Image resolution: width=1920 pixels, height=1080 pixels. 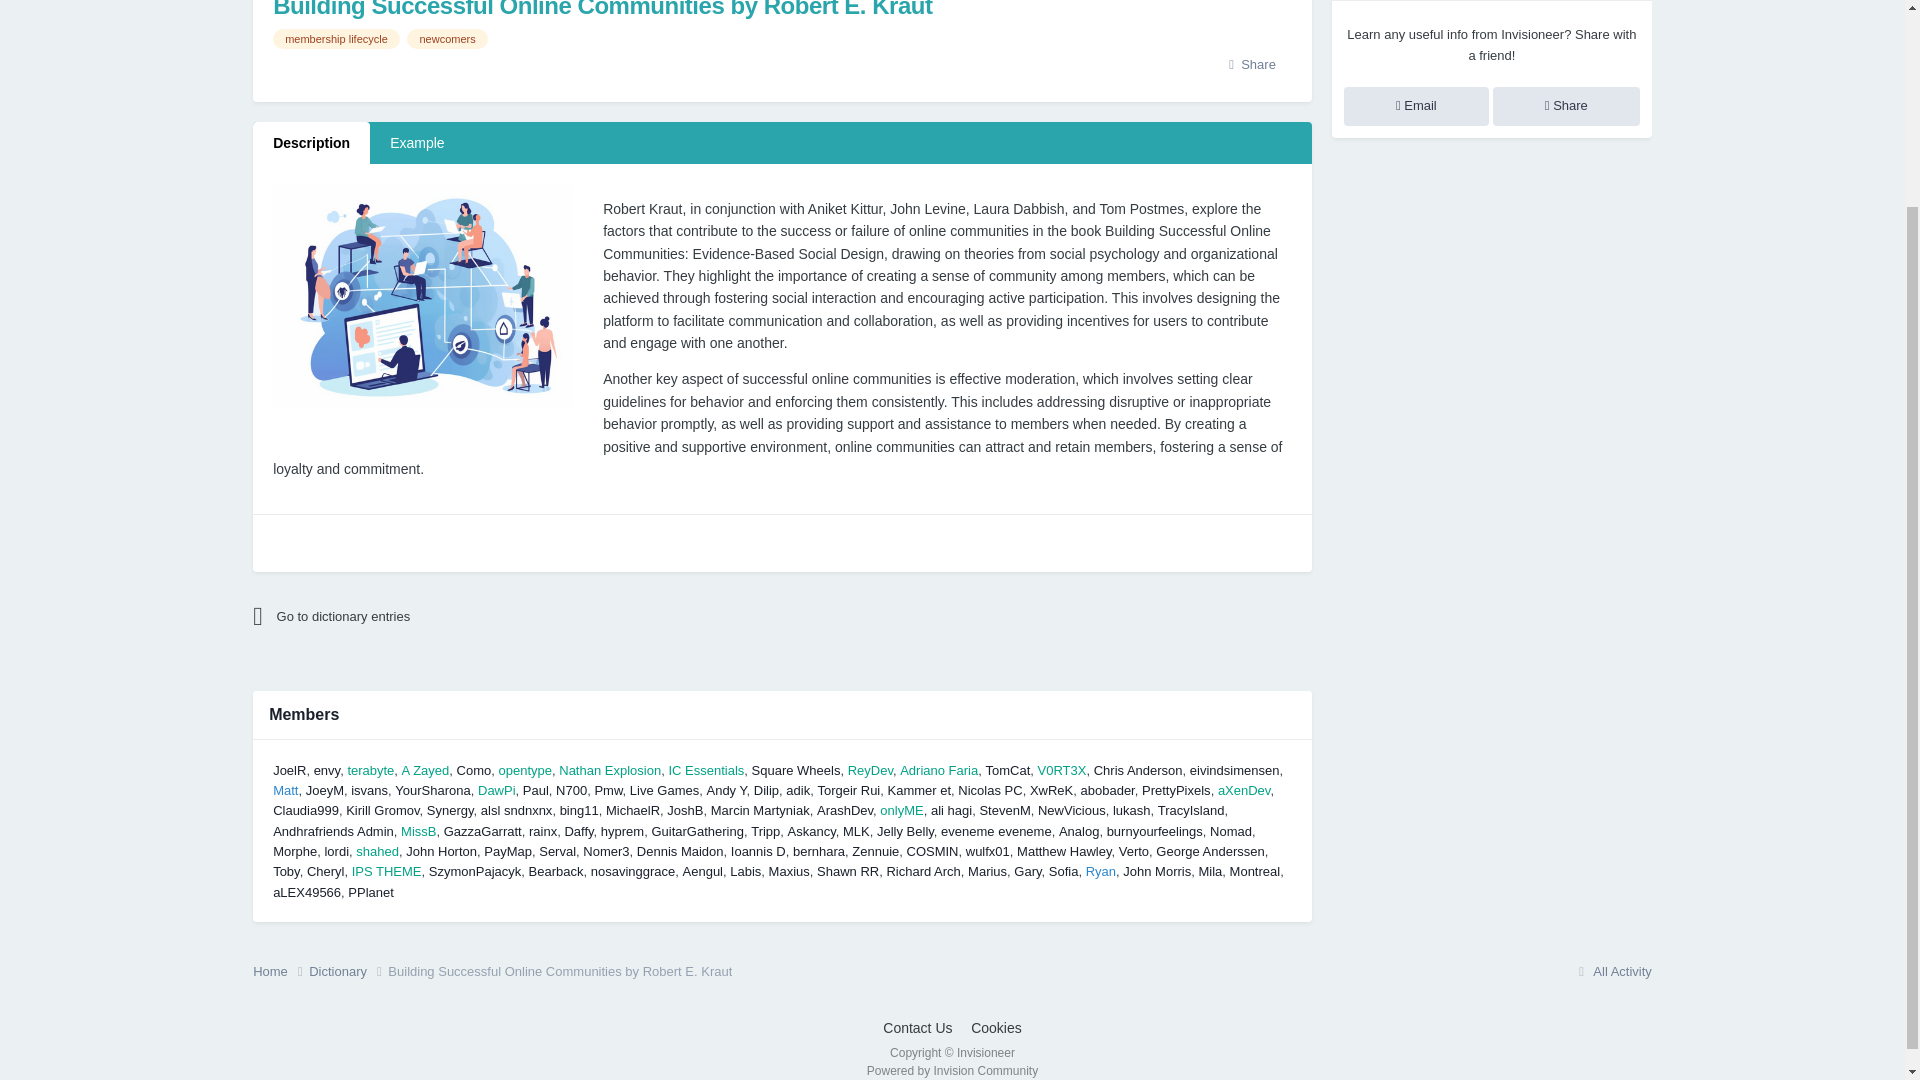 I want to click on Go to Como's profile, so click(x=474, y=770).